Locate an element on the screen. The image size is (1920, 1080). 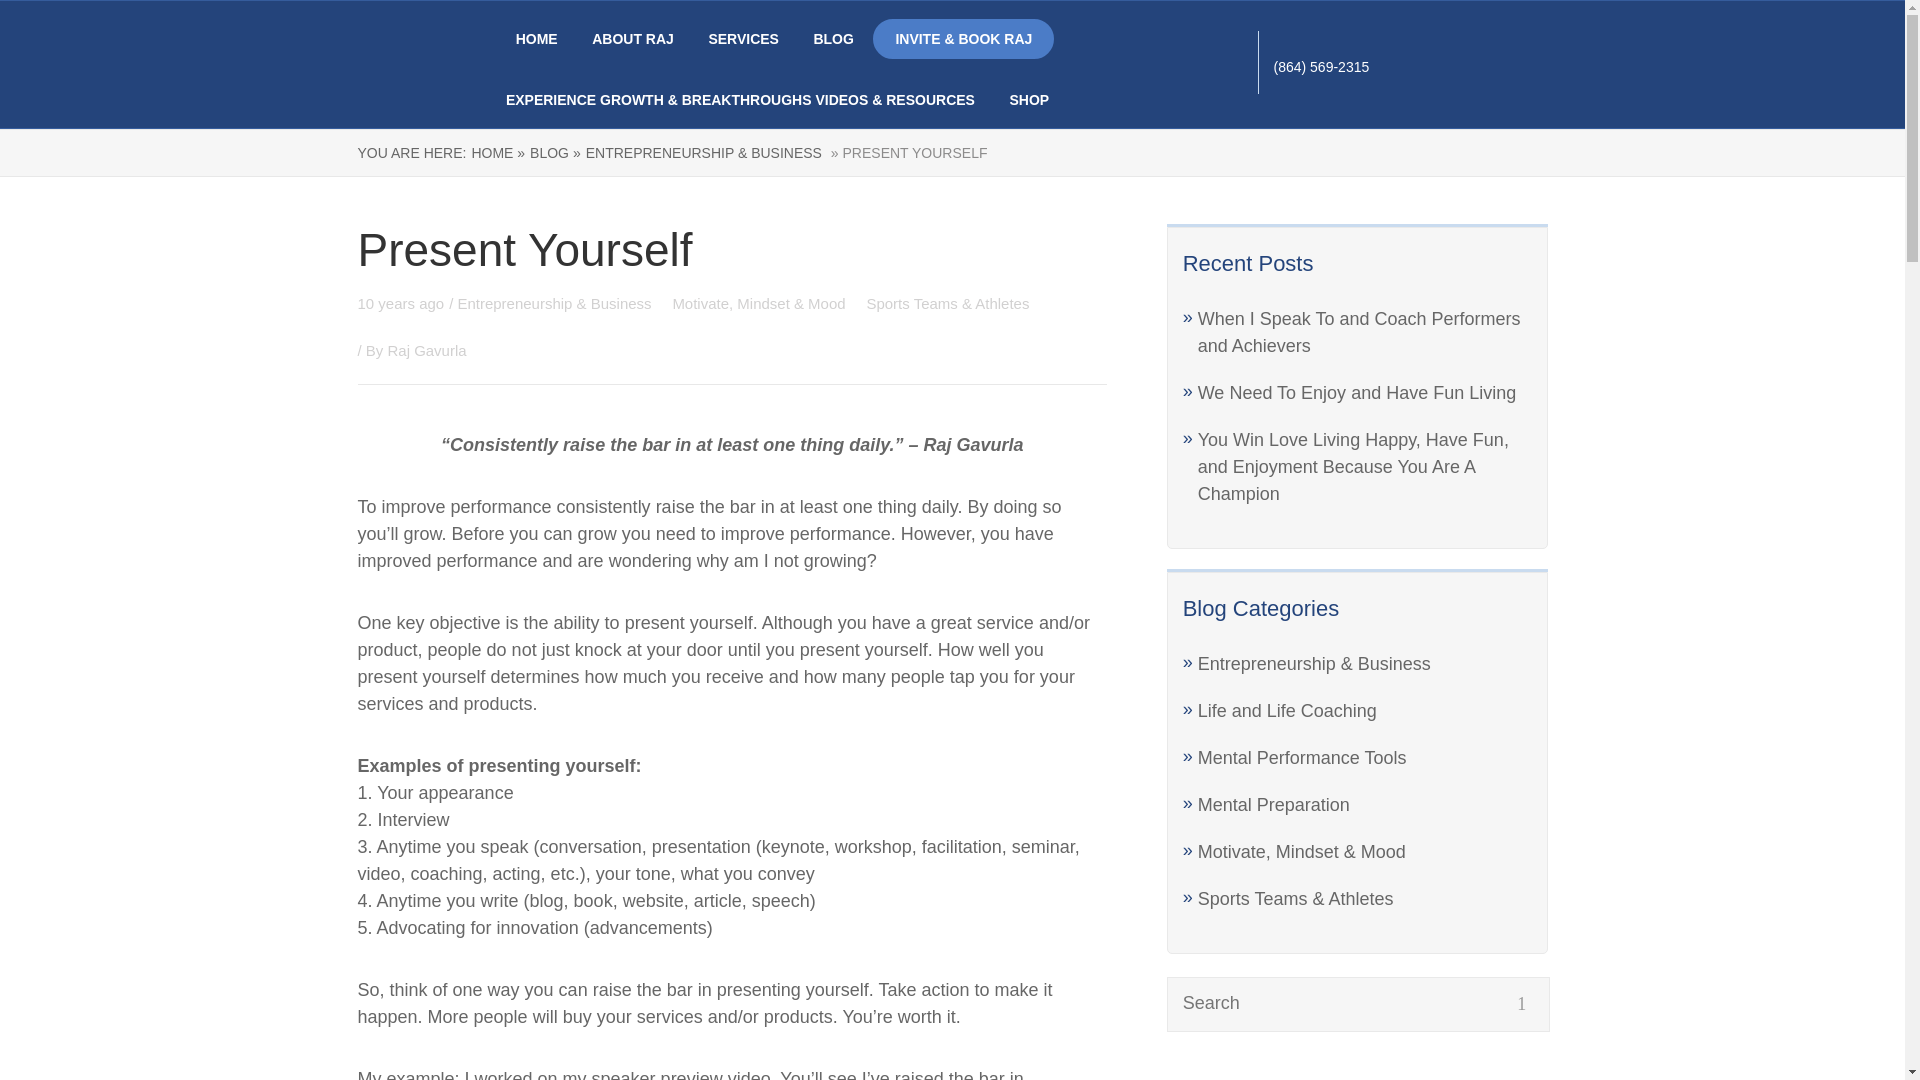
SHOP is located at coordinates (1028, 100).